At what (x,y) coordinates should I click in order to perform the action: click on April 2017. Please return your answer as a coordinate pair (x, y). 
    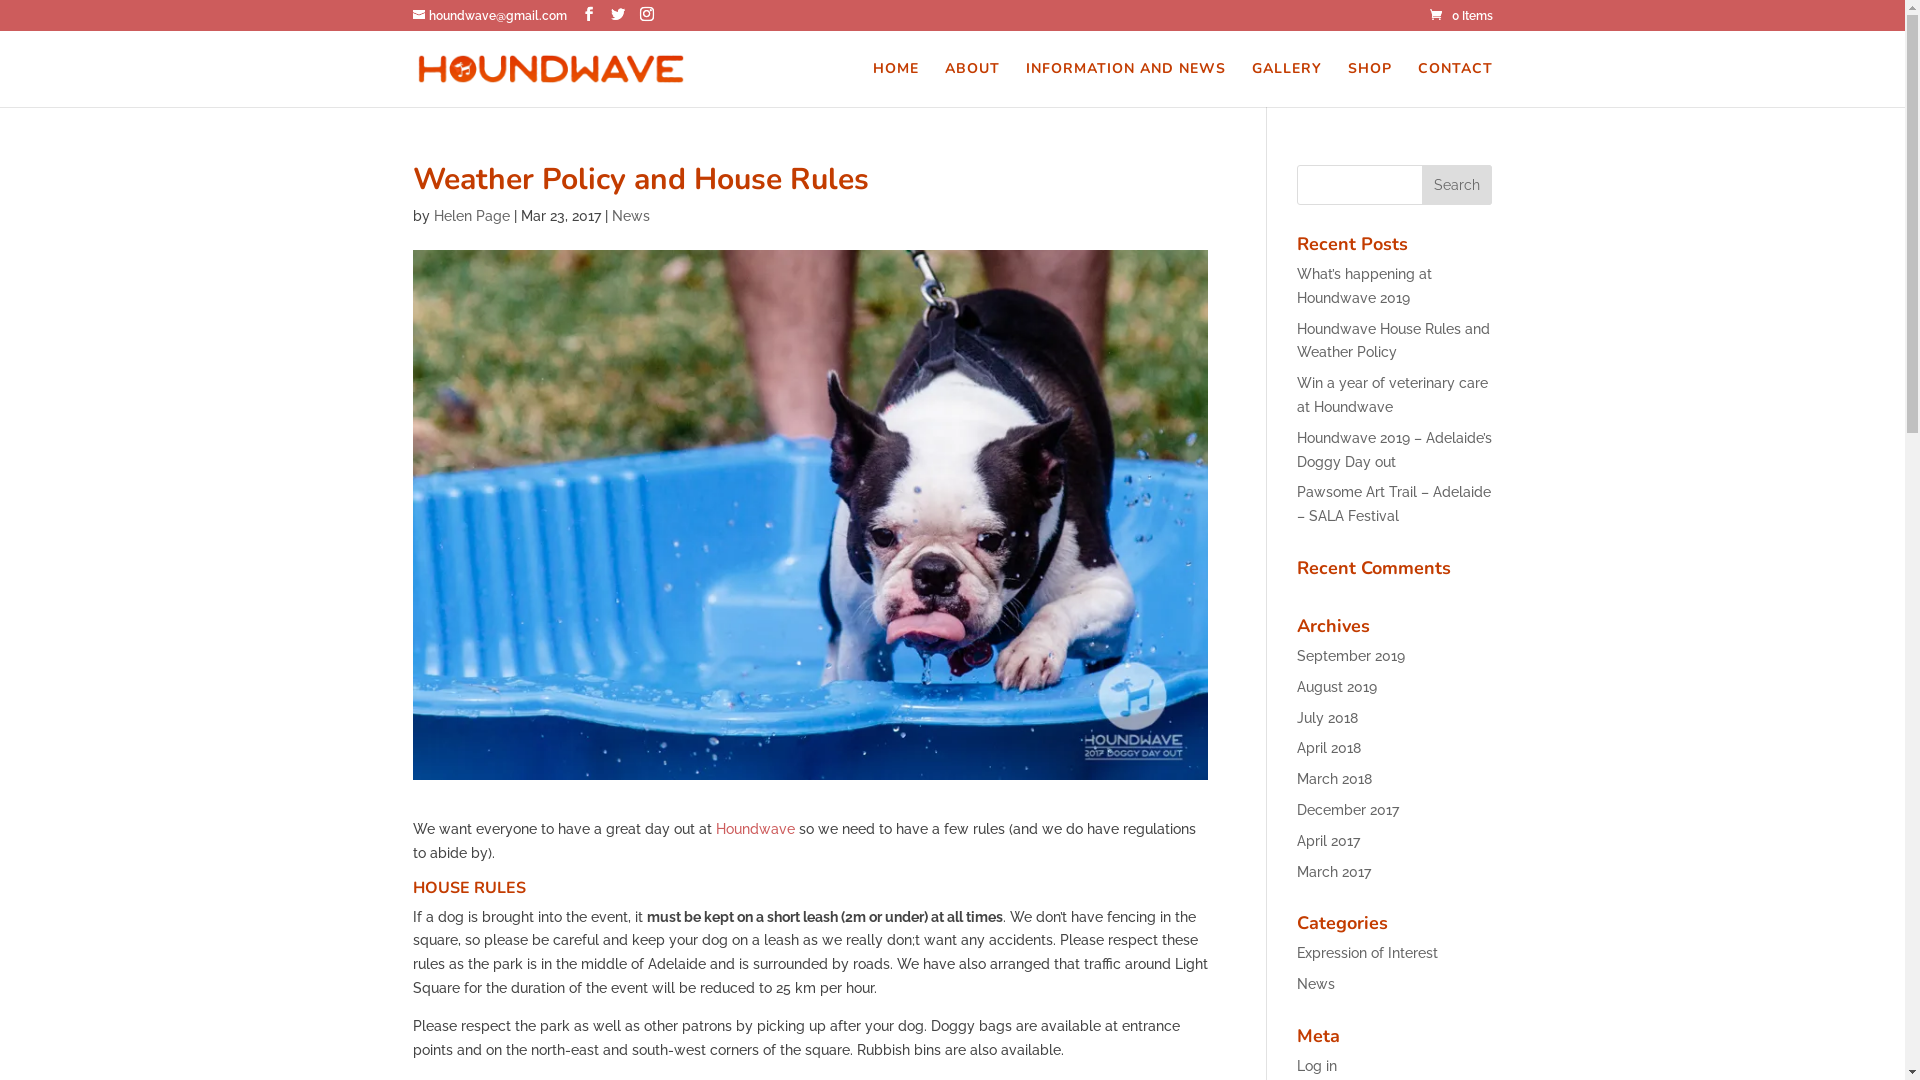
    Looking at the image, I should click on (1328, 841).